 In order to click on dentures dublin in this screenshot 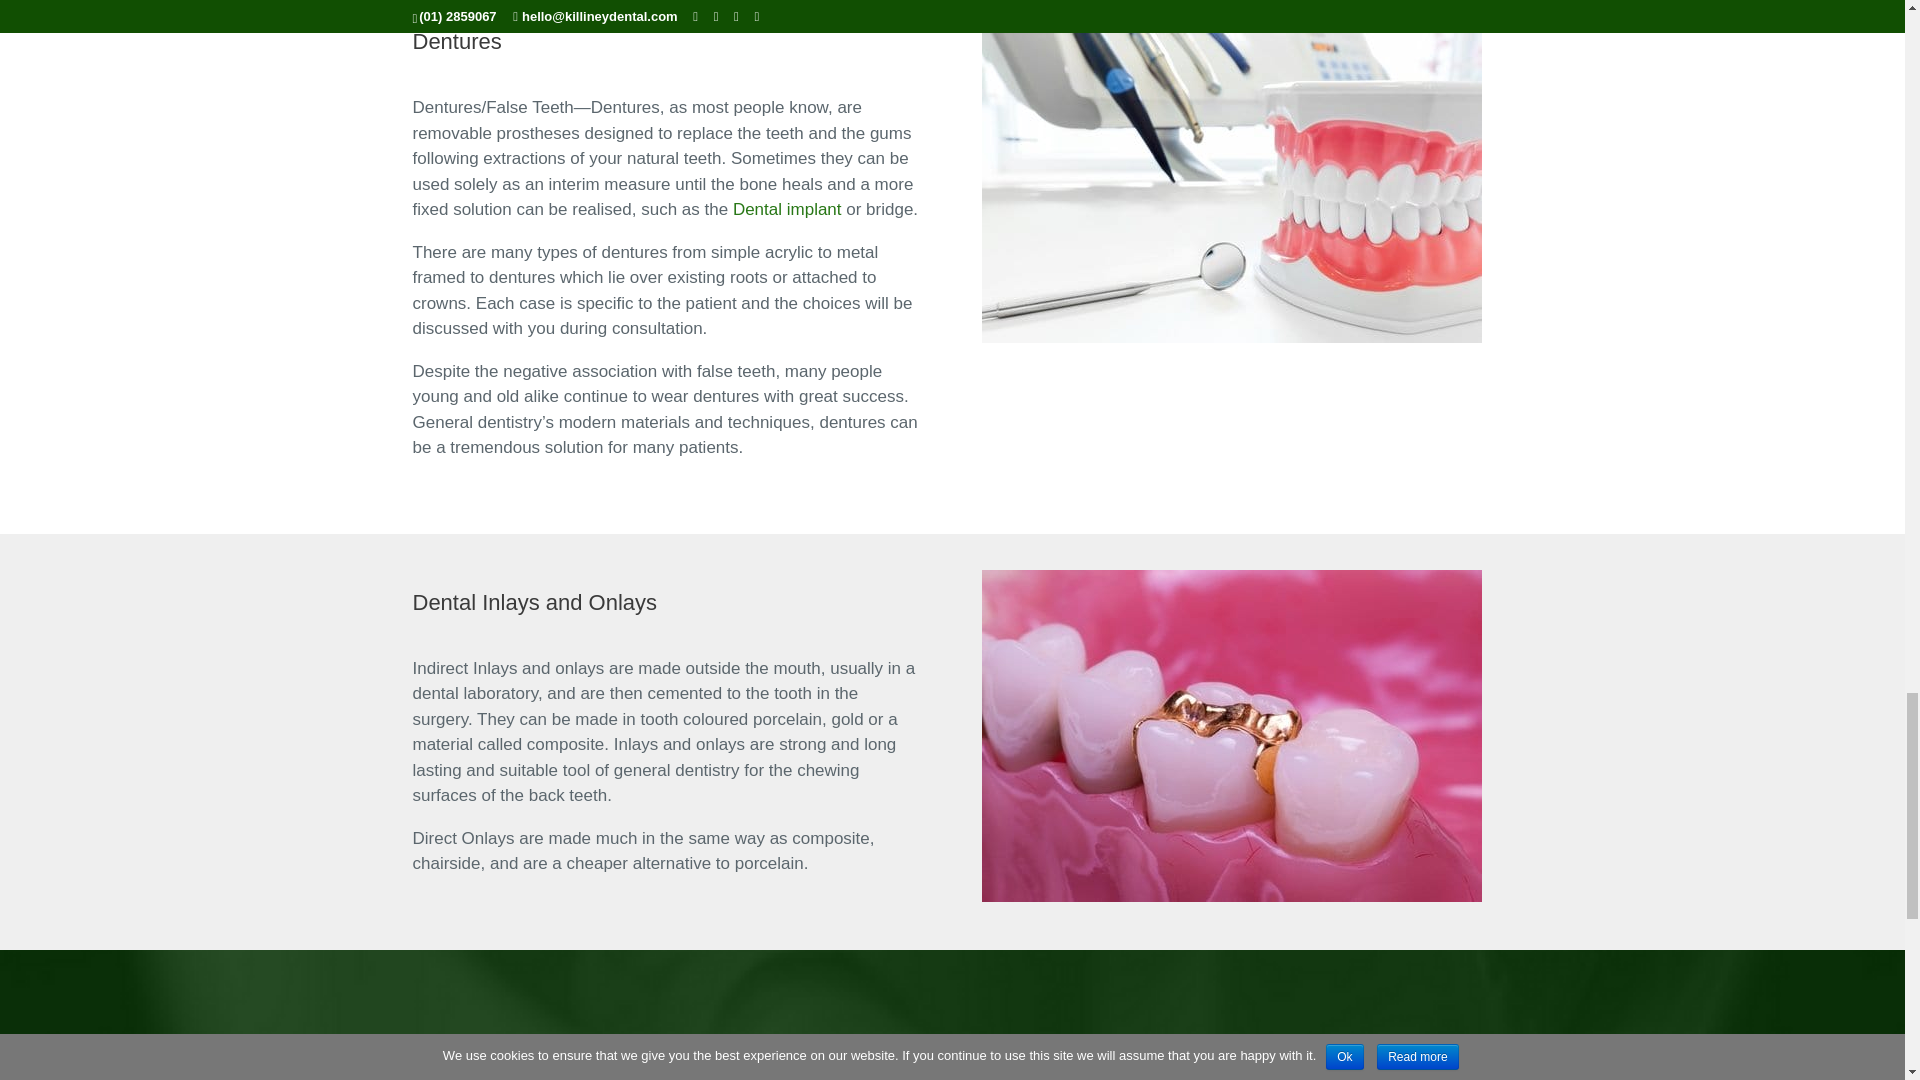, I will do `click(1232, 176)`.